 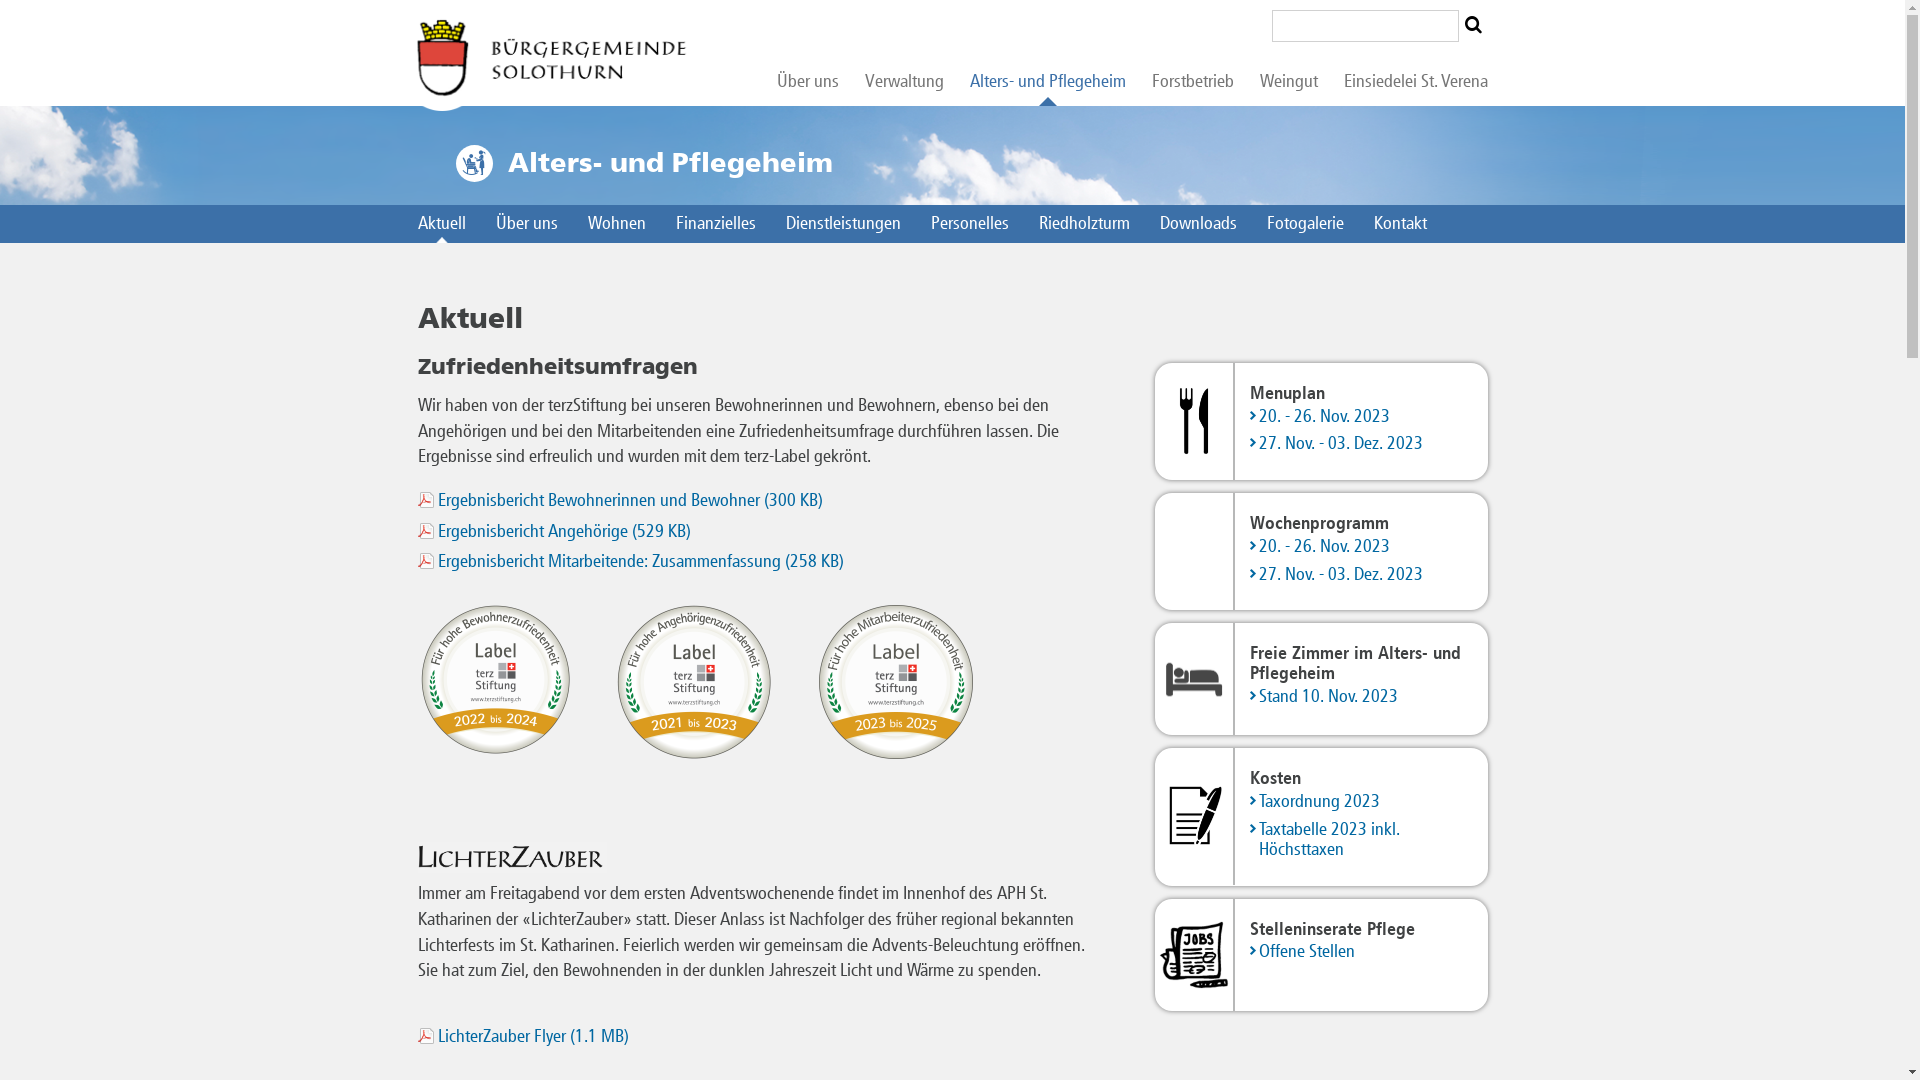 What do you see at coordinates (1288, 82) in the screenshot?
I see `Weingut` at bounding box center [1288, 82].